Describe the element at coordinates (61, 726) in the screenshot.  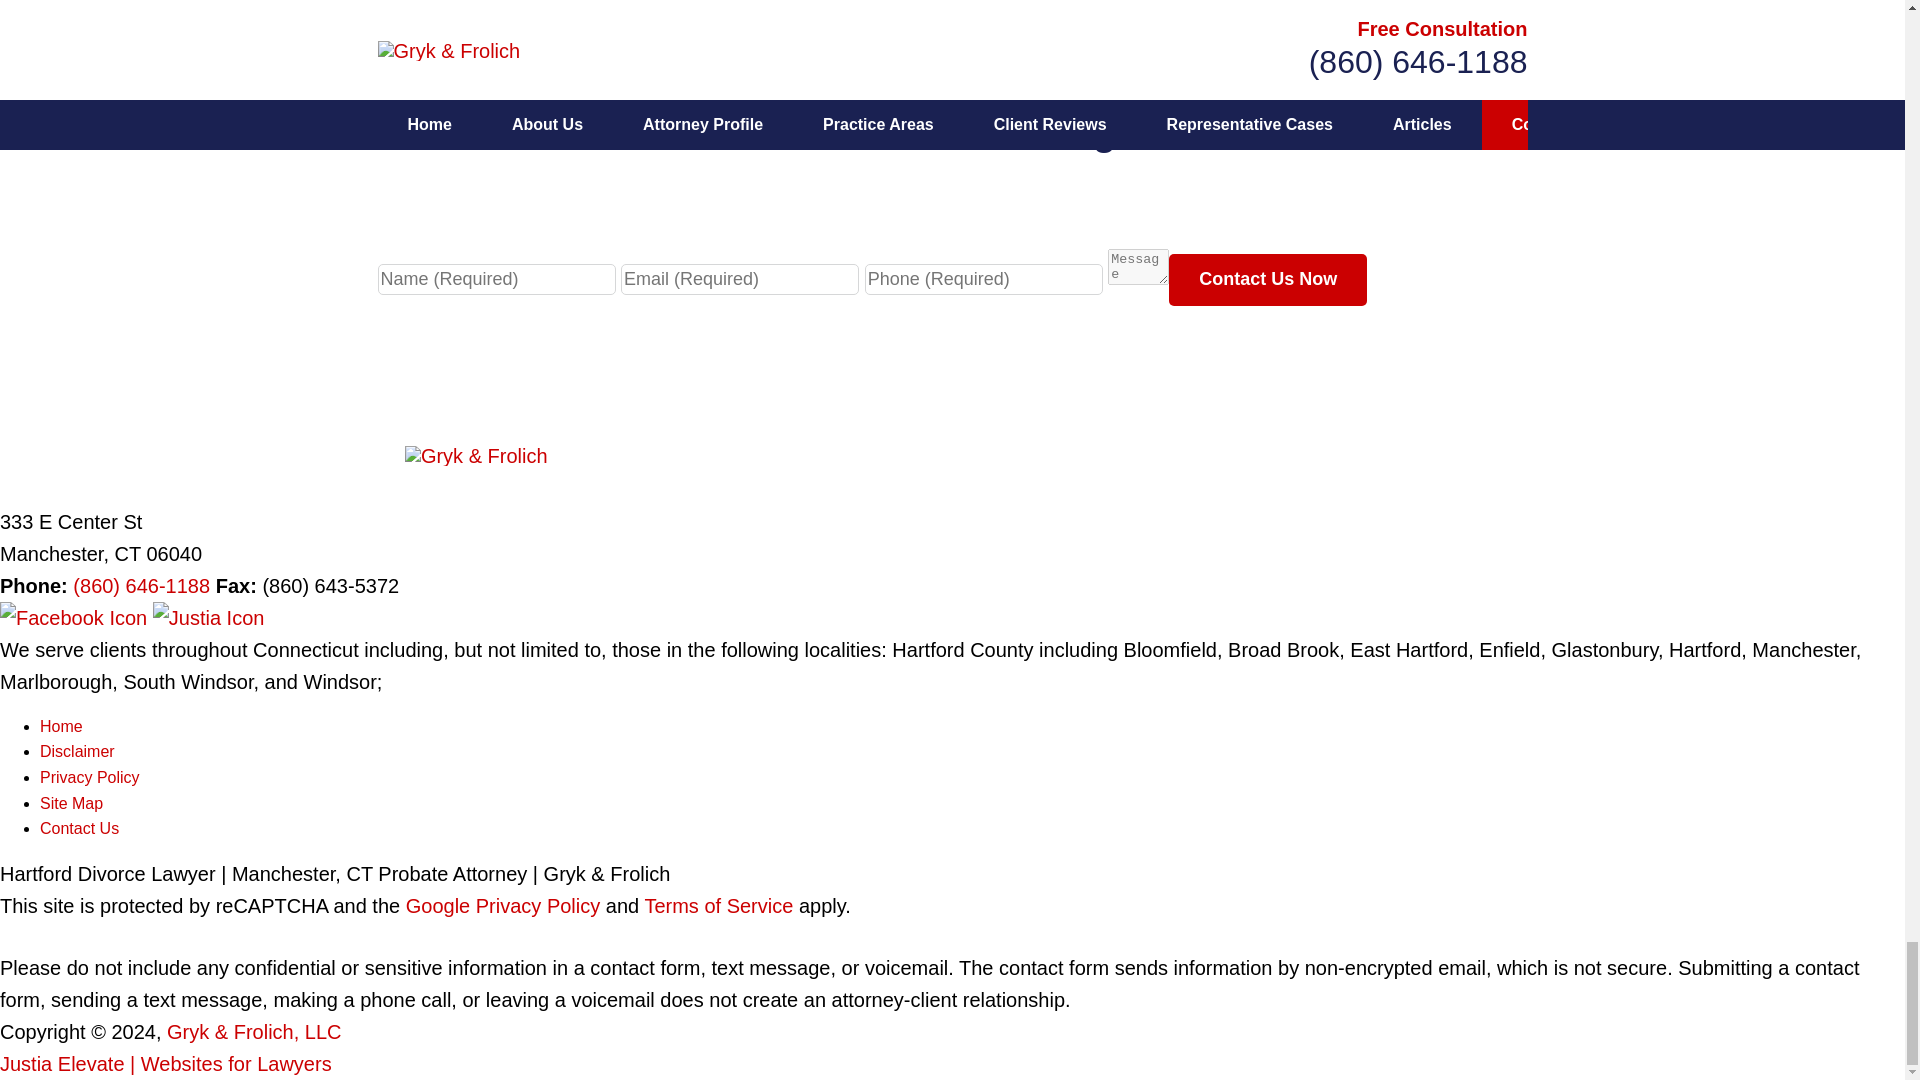
I see `Home` at that location.